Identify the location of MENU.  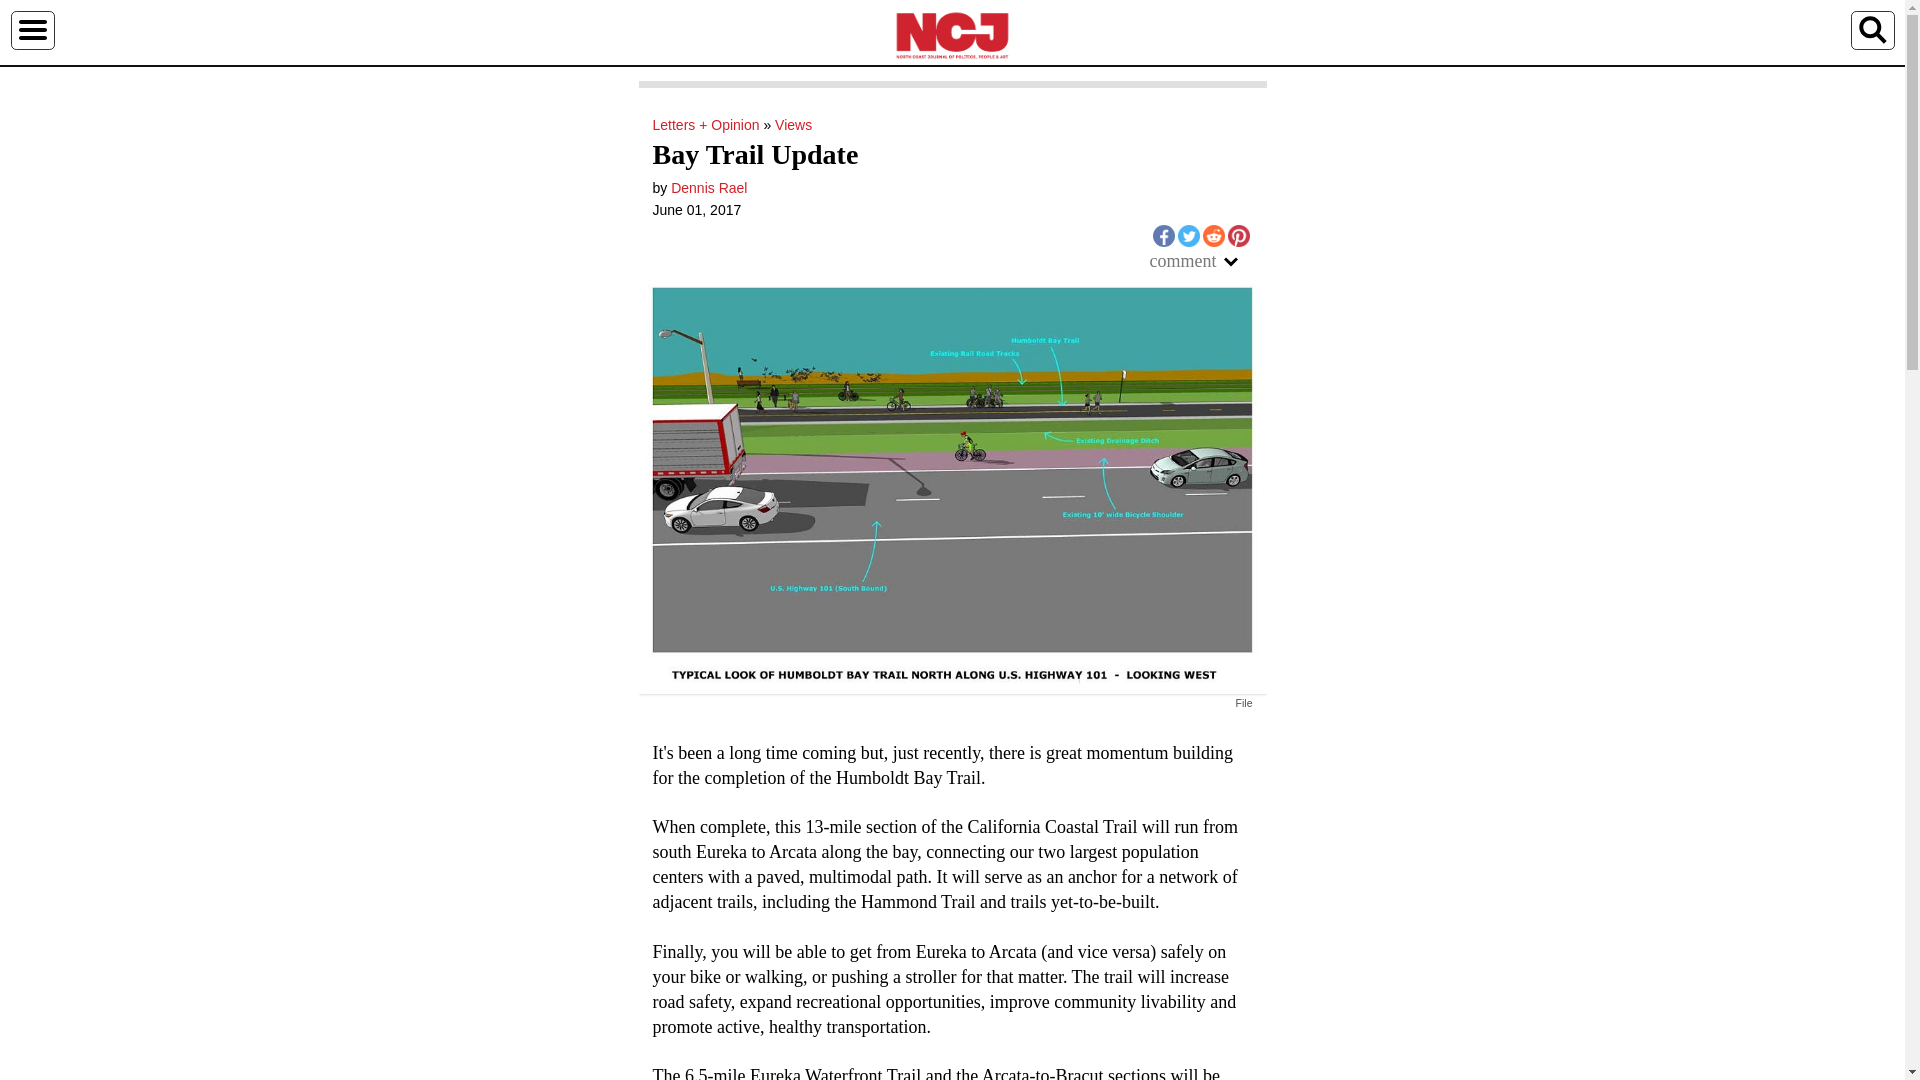
(31, 29).